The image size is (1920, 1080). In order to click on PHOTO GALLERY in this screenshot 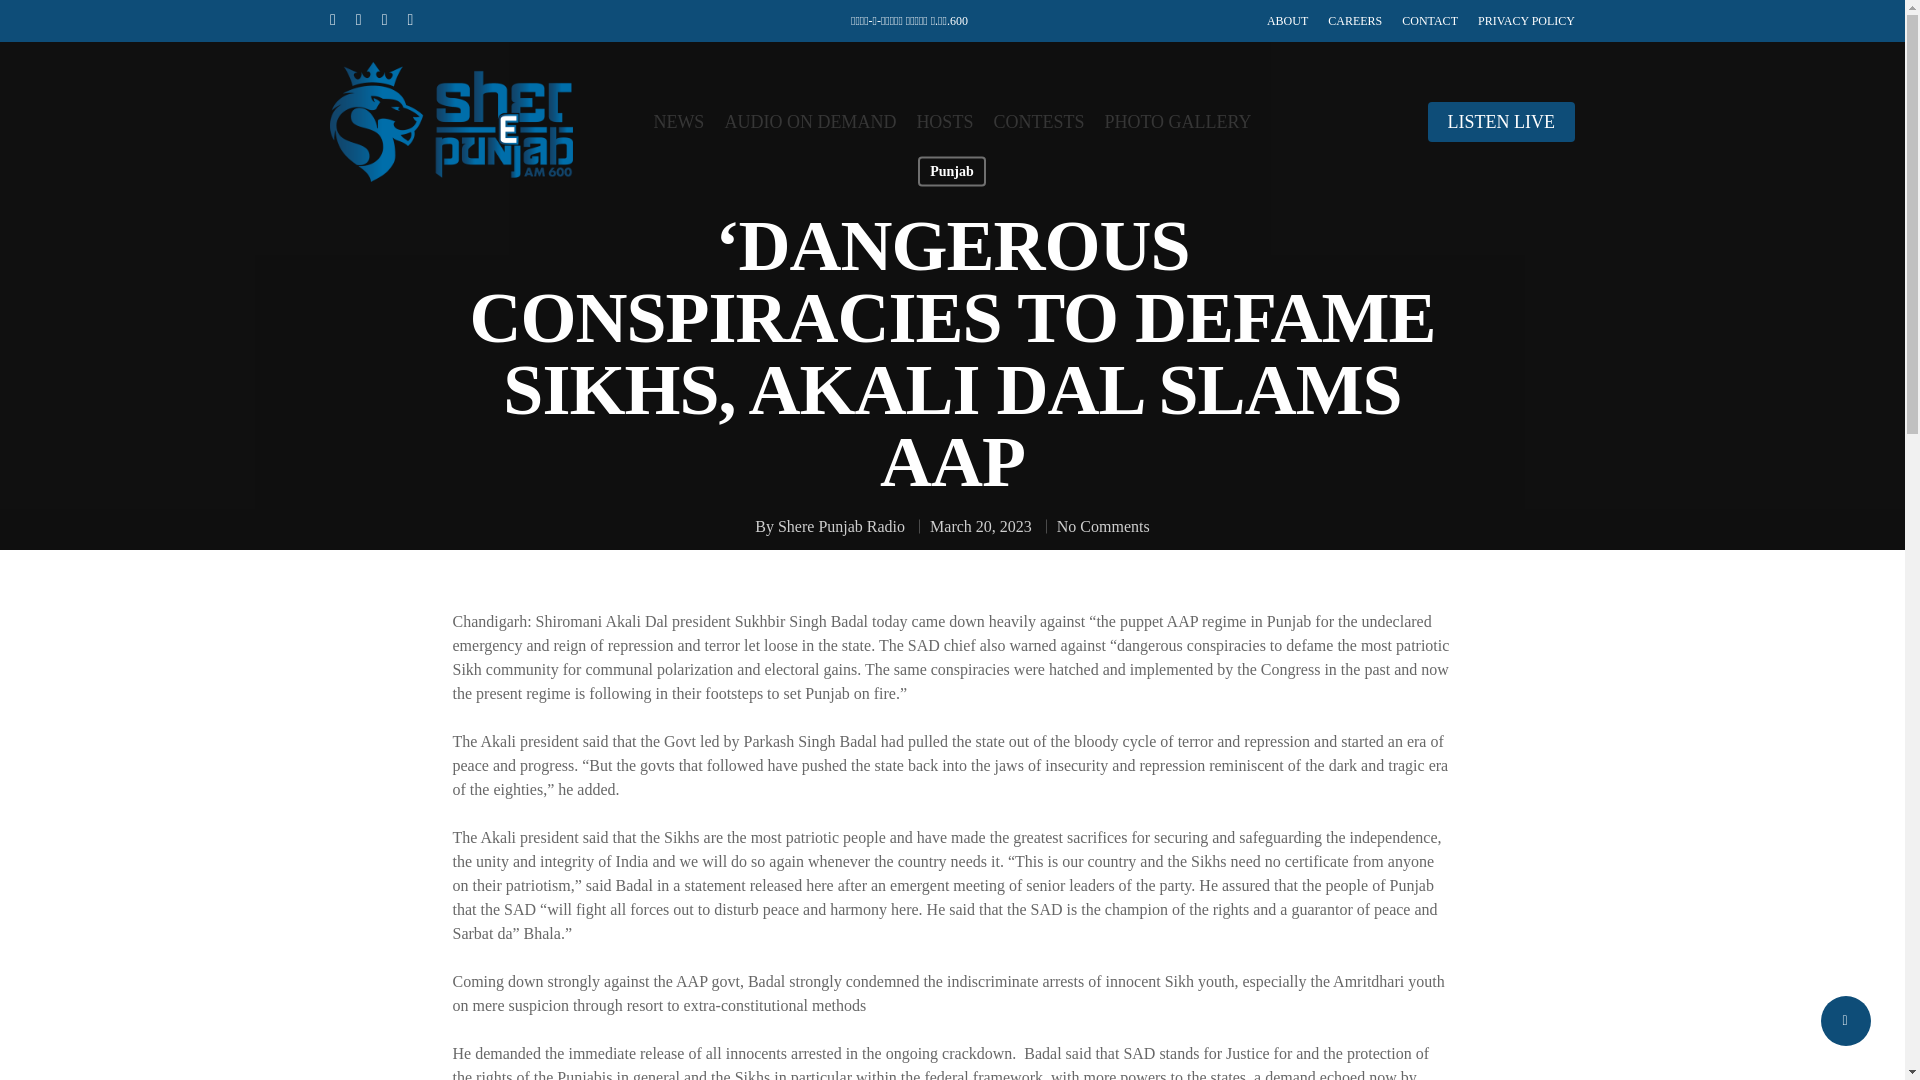, I will do `click(1178, 122)`.